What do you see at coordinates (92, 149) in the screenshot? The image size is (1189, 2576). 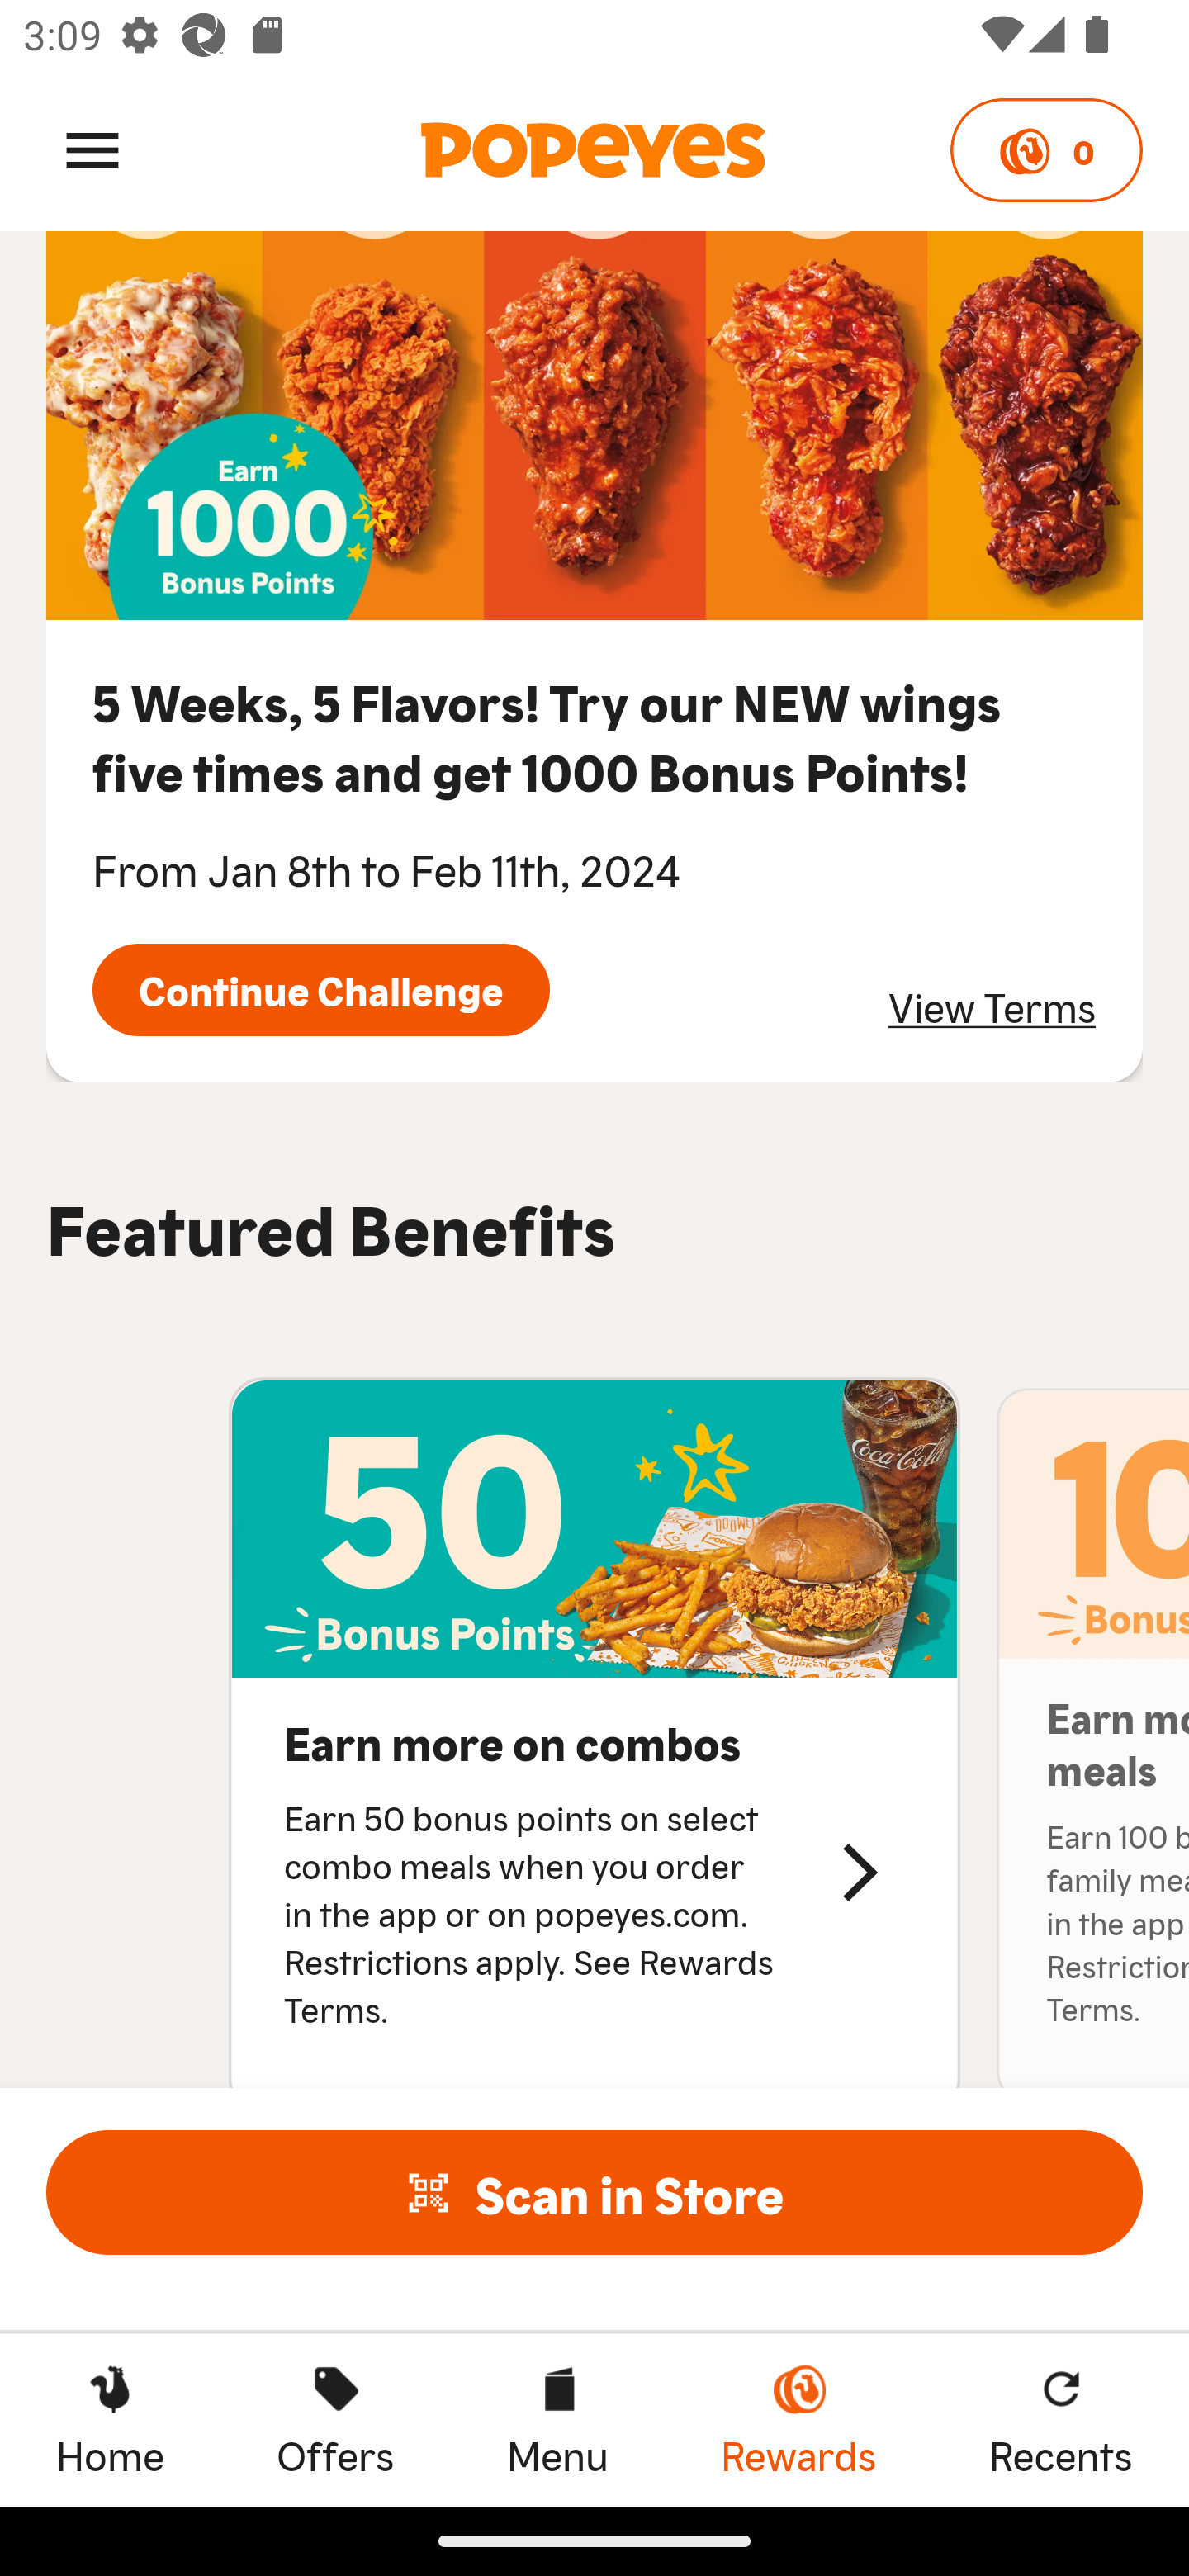 I see `Menu ` at bounding box center [92, 149].